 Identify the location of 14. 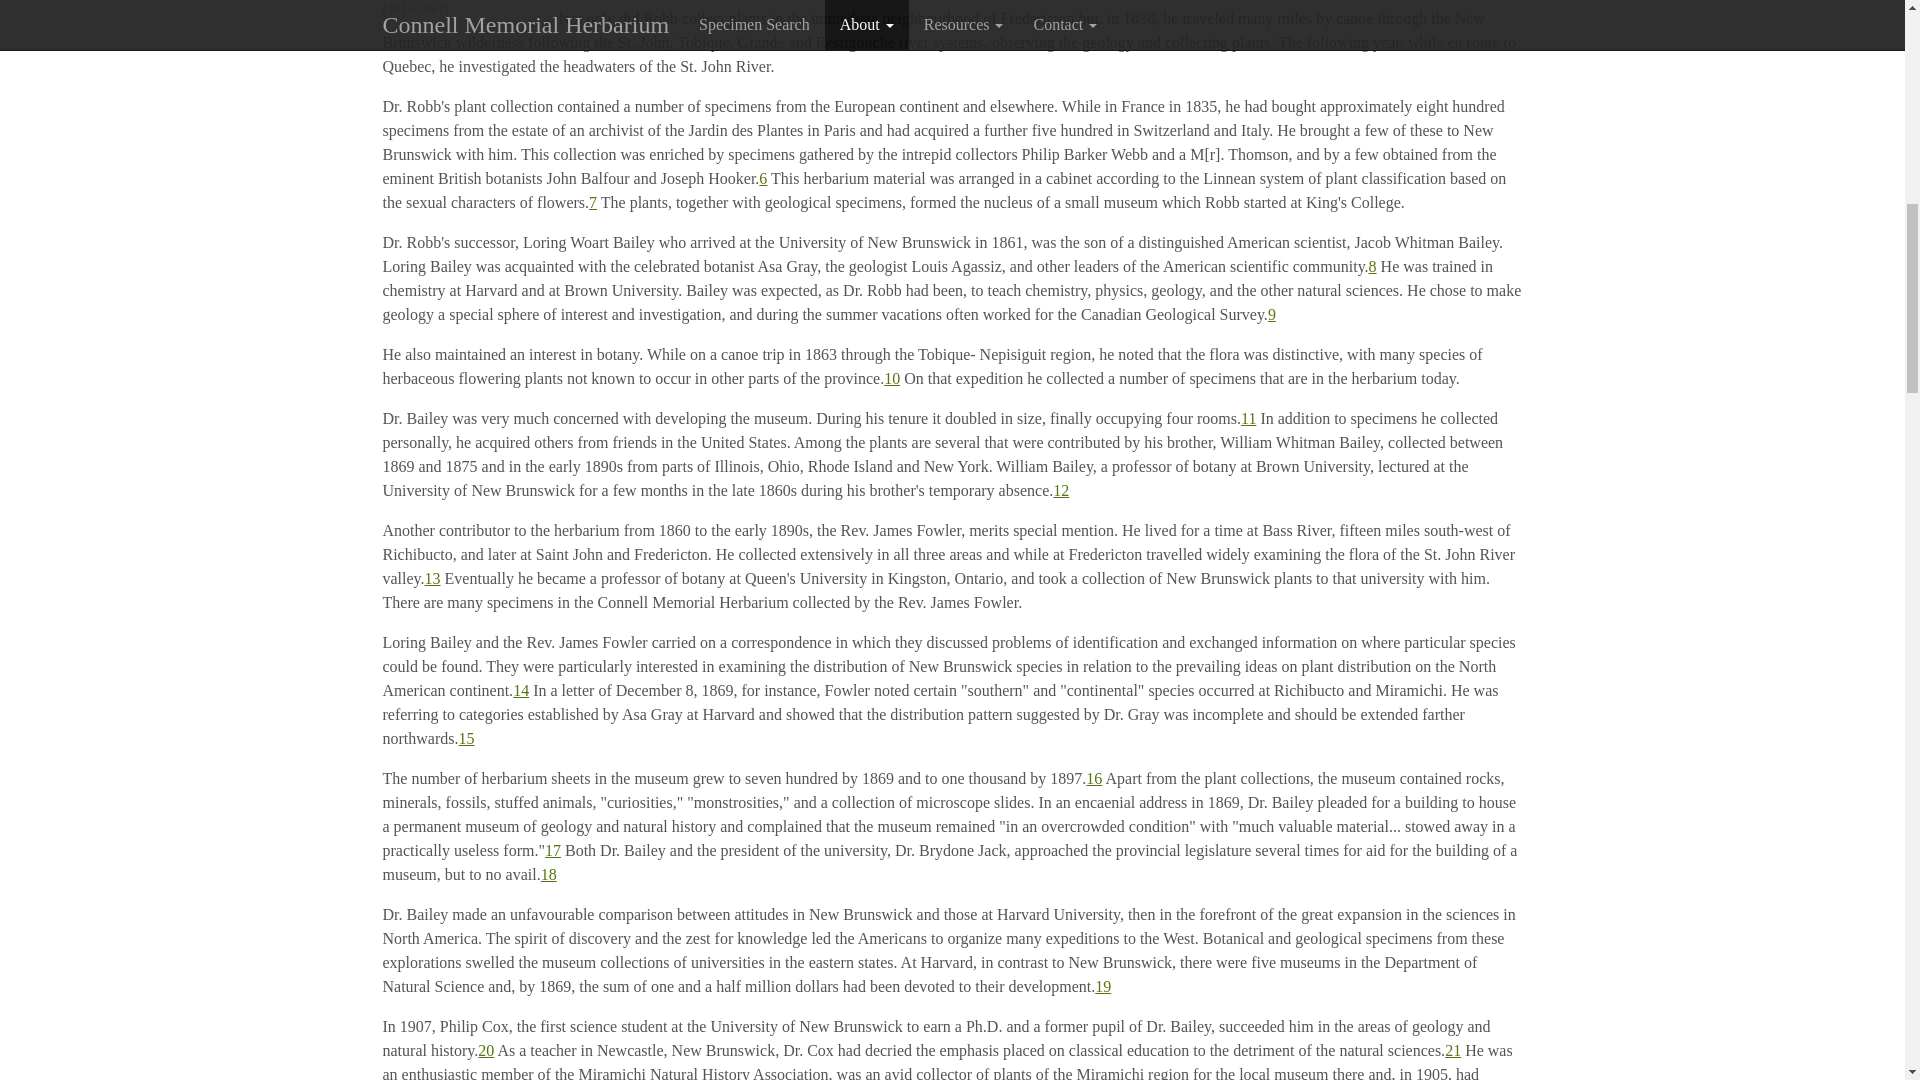
(520, 690).